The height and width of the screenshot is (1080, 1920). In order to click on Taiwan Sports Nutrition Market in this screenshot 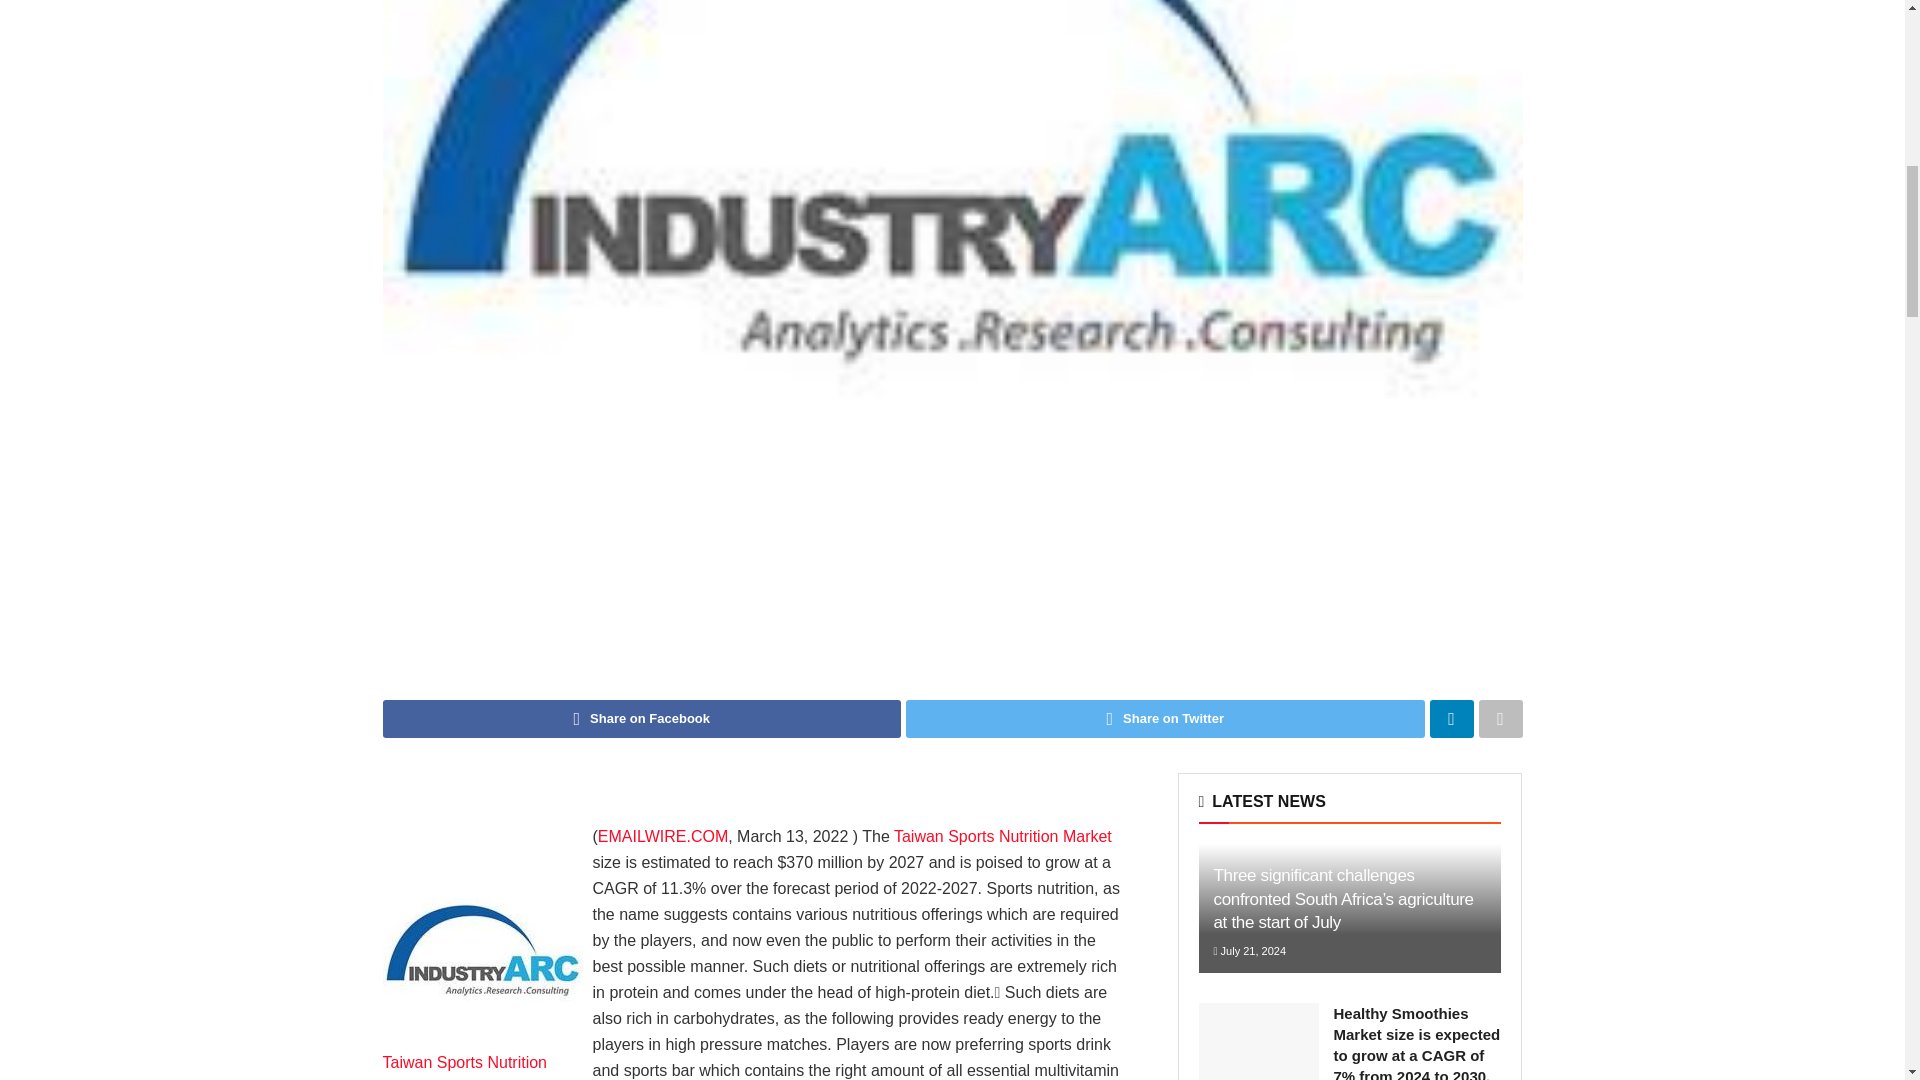, I will do `click(482, 949)`.